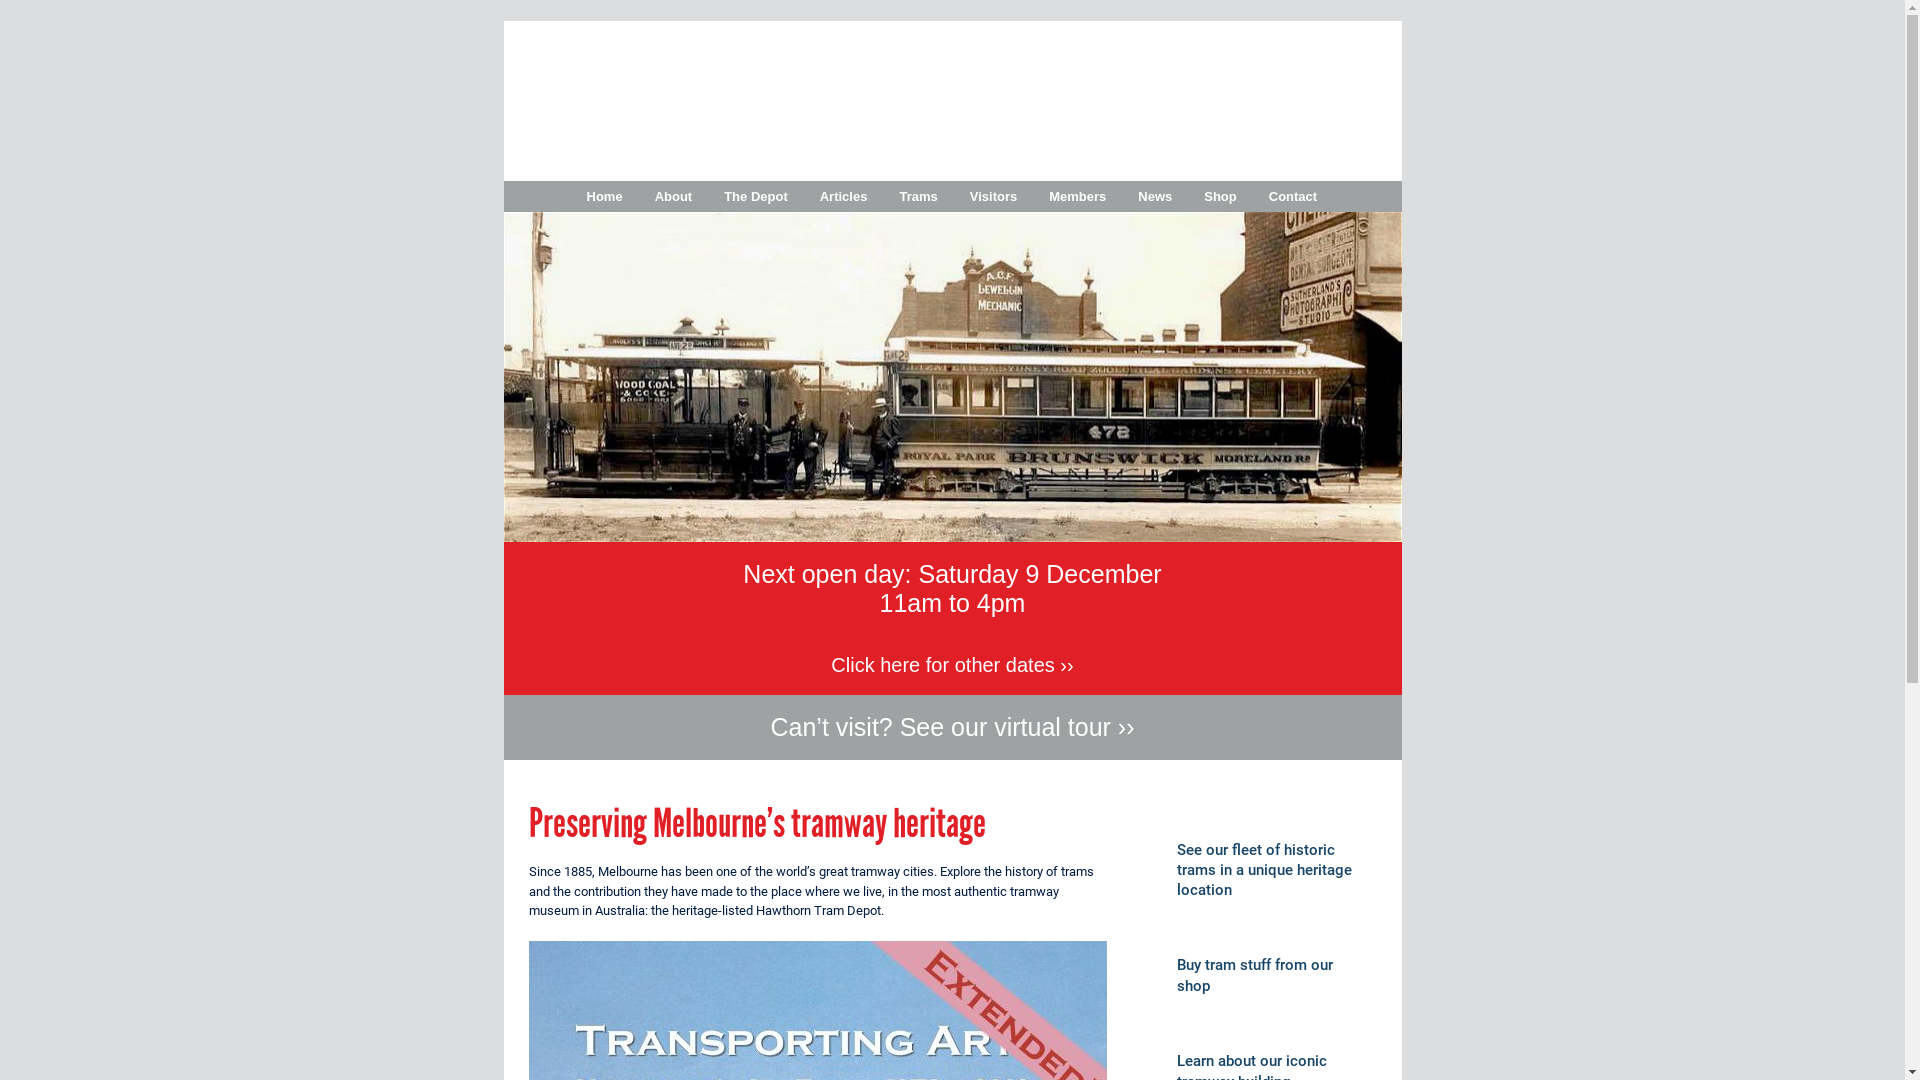 Image resolution: width=1920 pixels, height=1080 pixels. I want to click on Follow Melbourne Tram Museum on Tumblr, so click(1892, 243).